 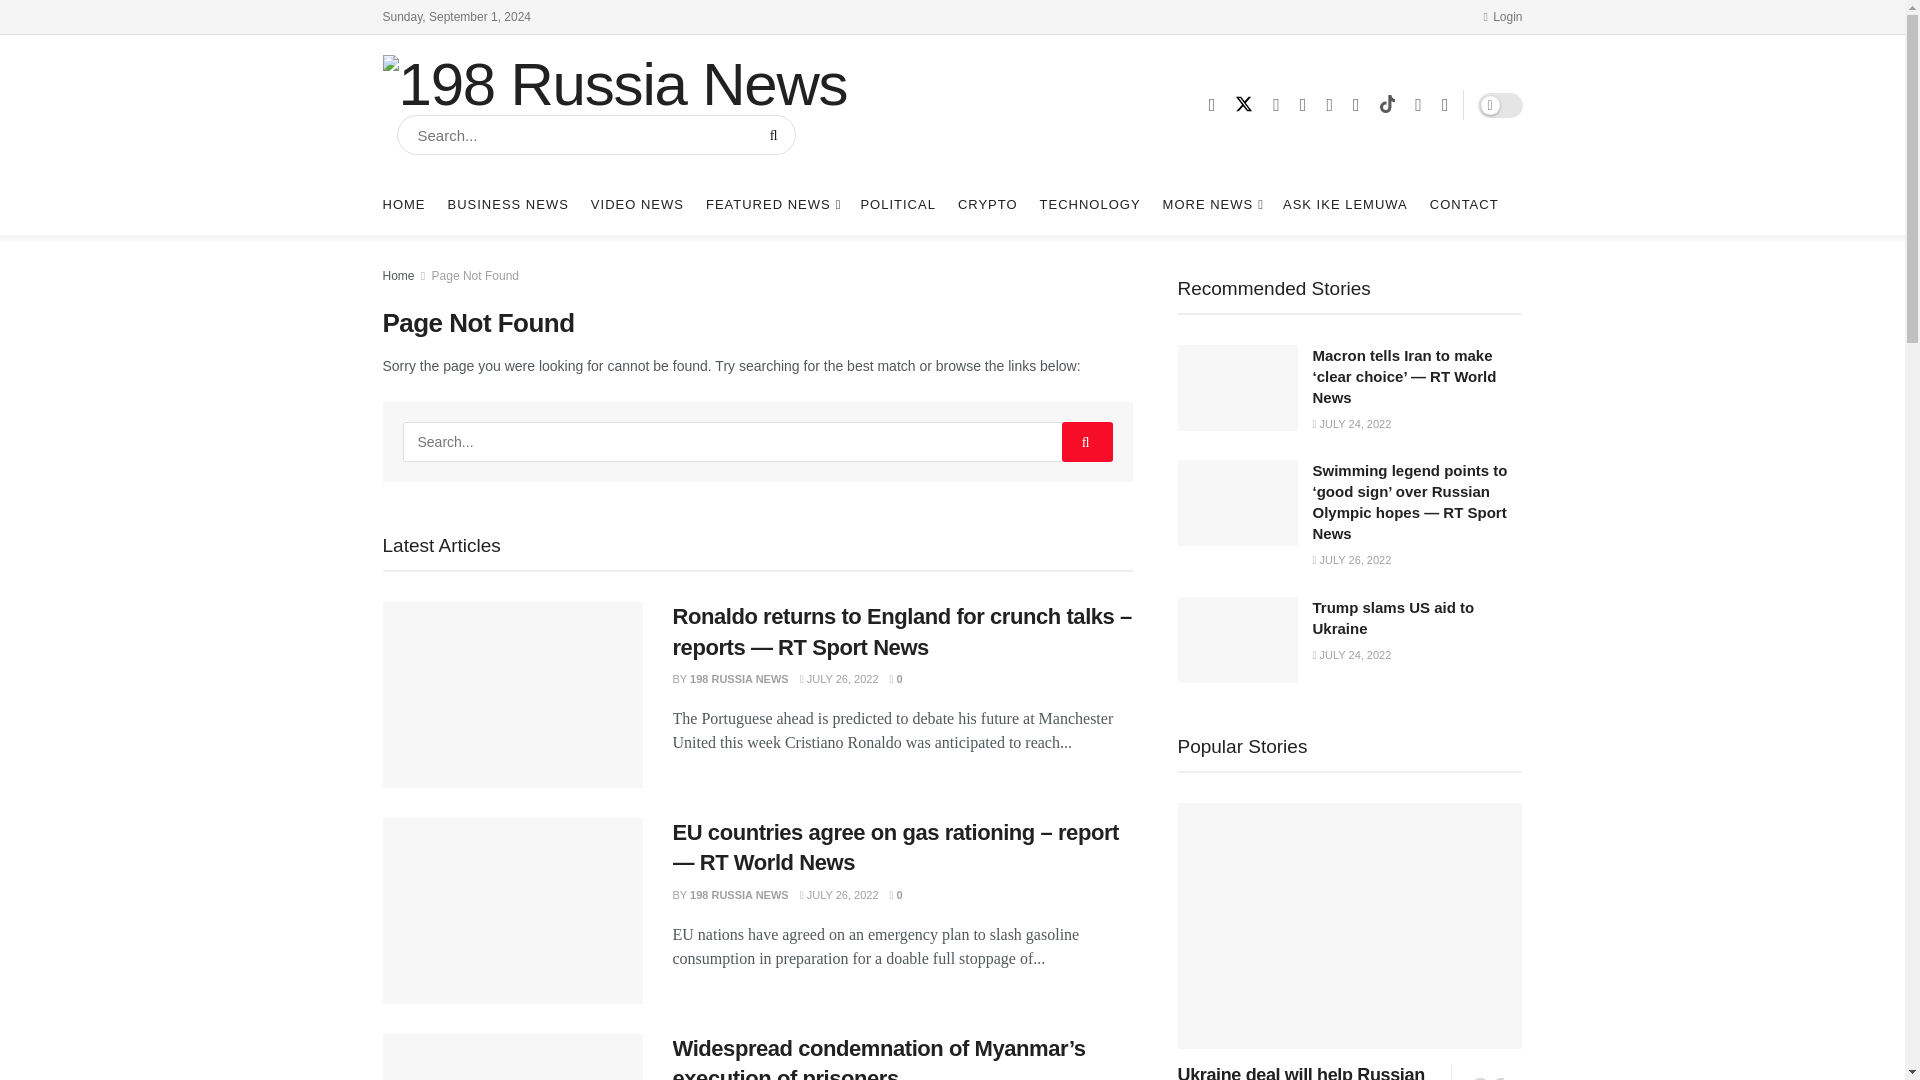 I want to click on MORE NEWS, so click(x=1212, y=204).